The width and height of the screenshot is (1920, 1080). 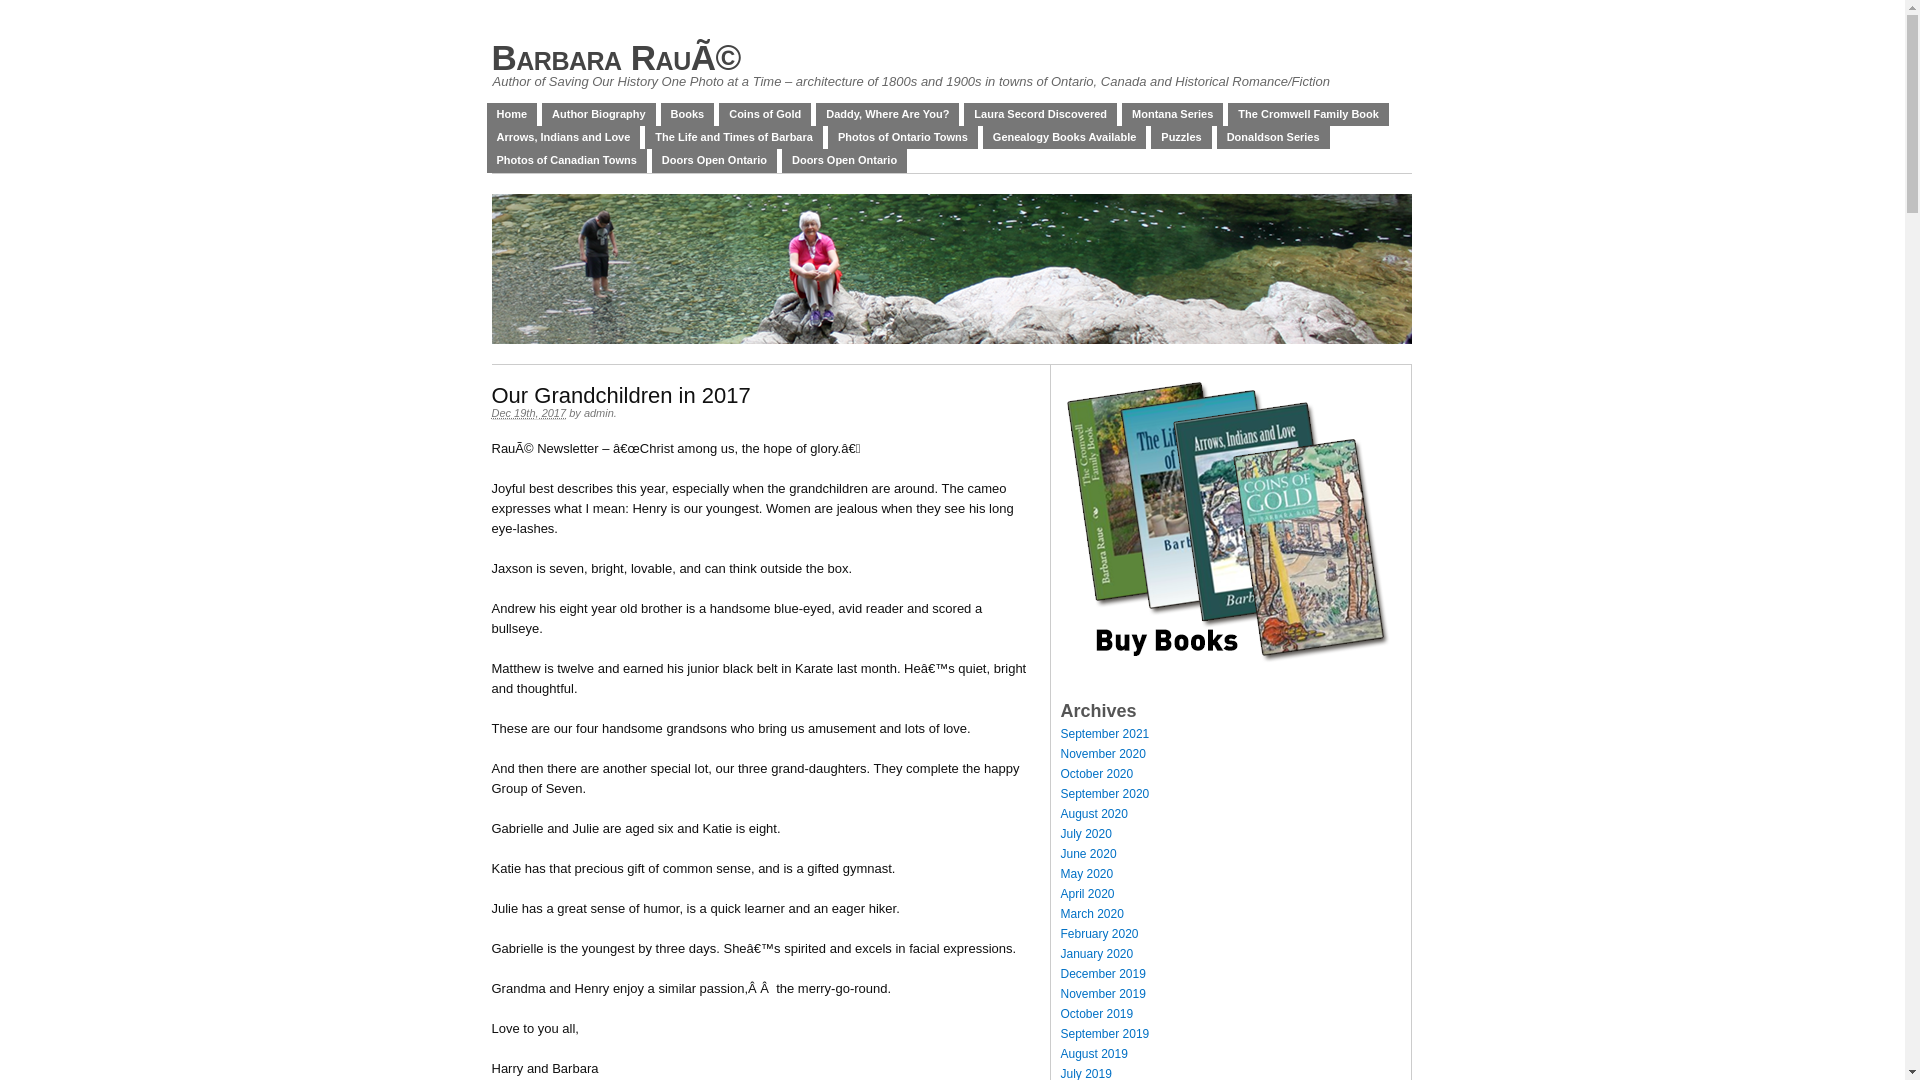 I want to click on August 2020, so click(x=1094, y=814).